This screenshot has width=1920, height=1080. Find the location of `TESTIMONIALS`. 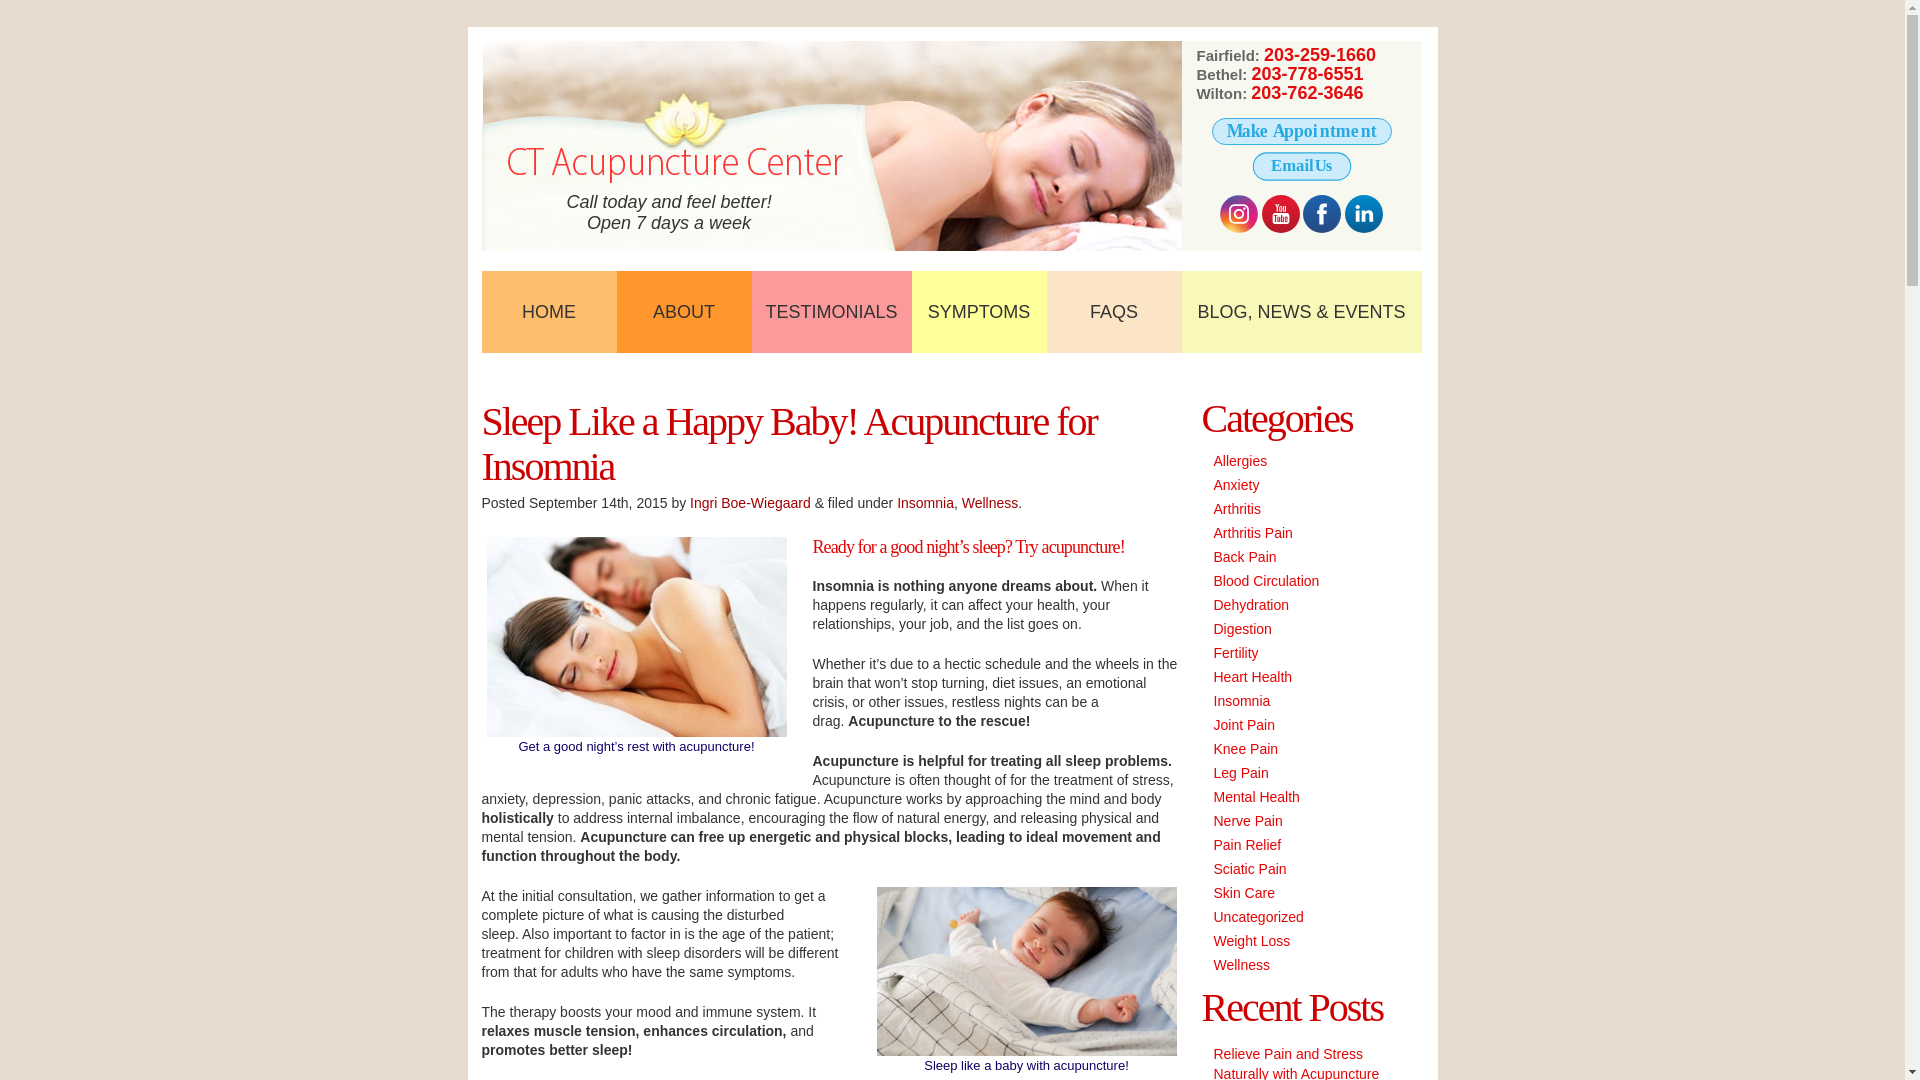

TESTIMONIALS is located at coordinates (832, 312).